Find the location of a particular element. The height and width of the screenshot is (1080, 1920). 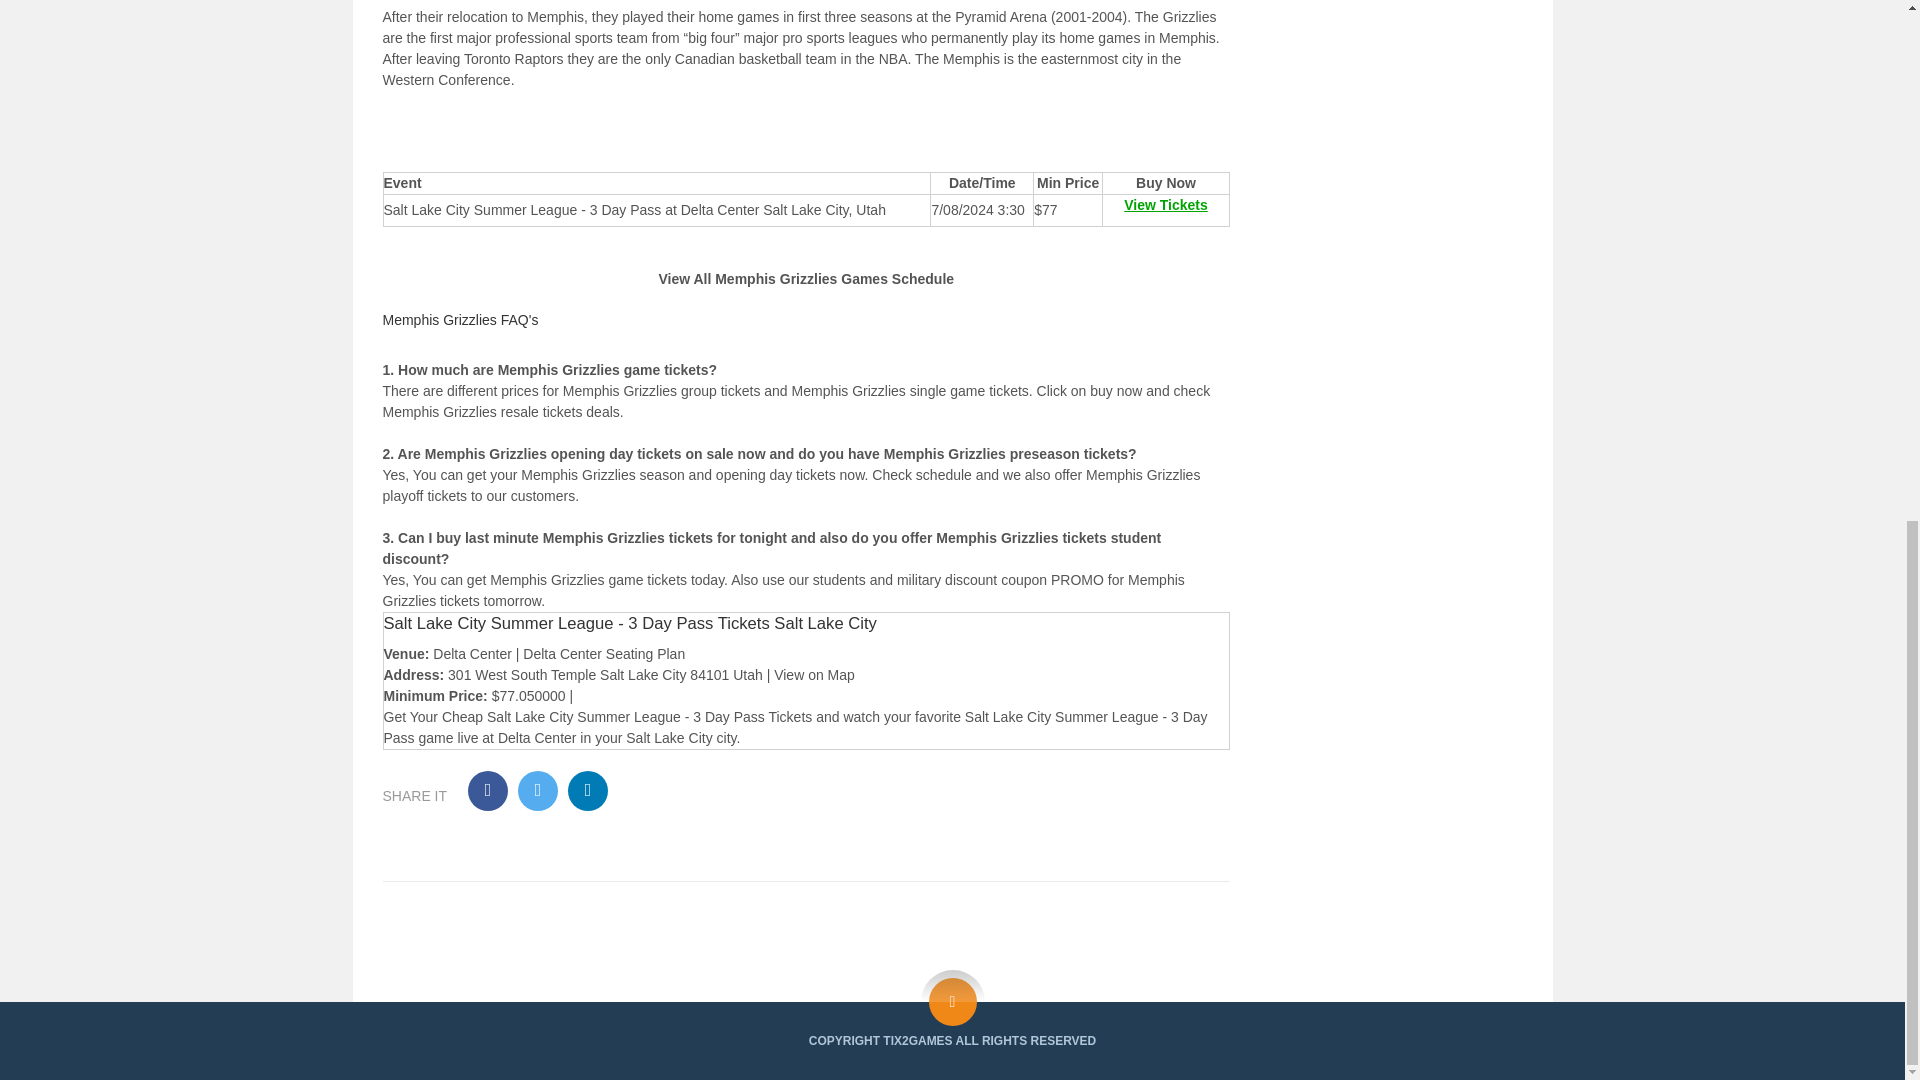

Delta Center Seating Plan is located at coordinates (604, 872).